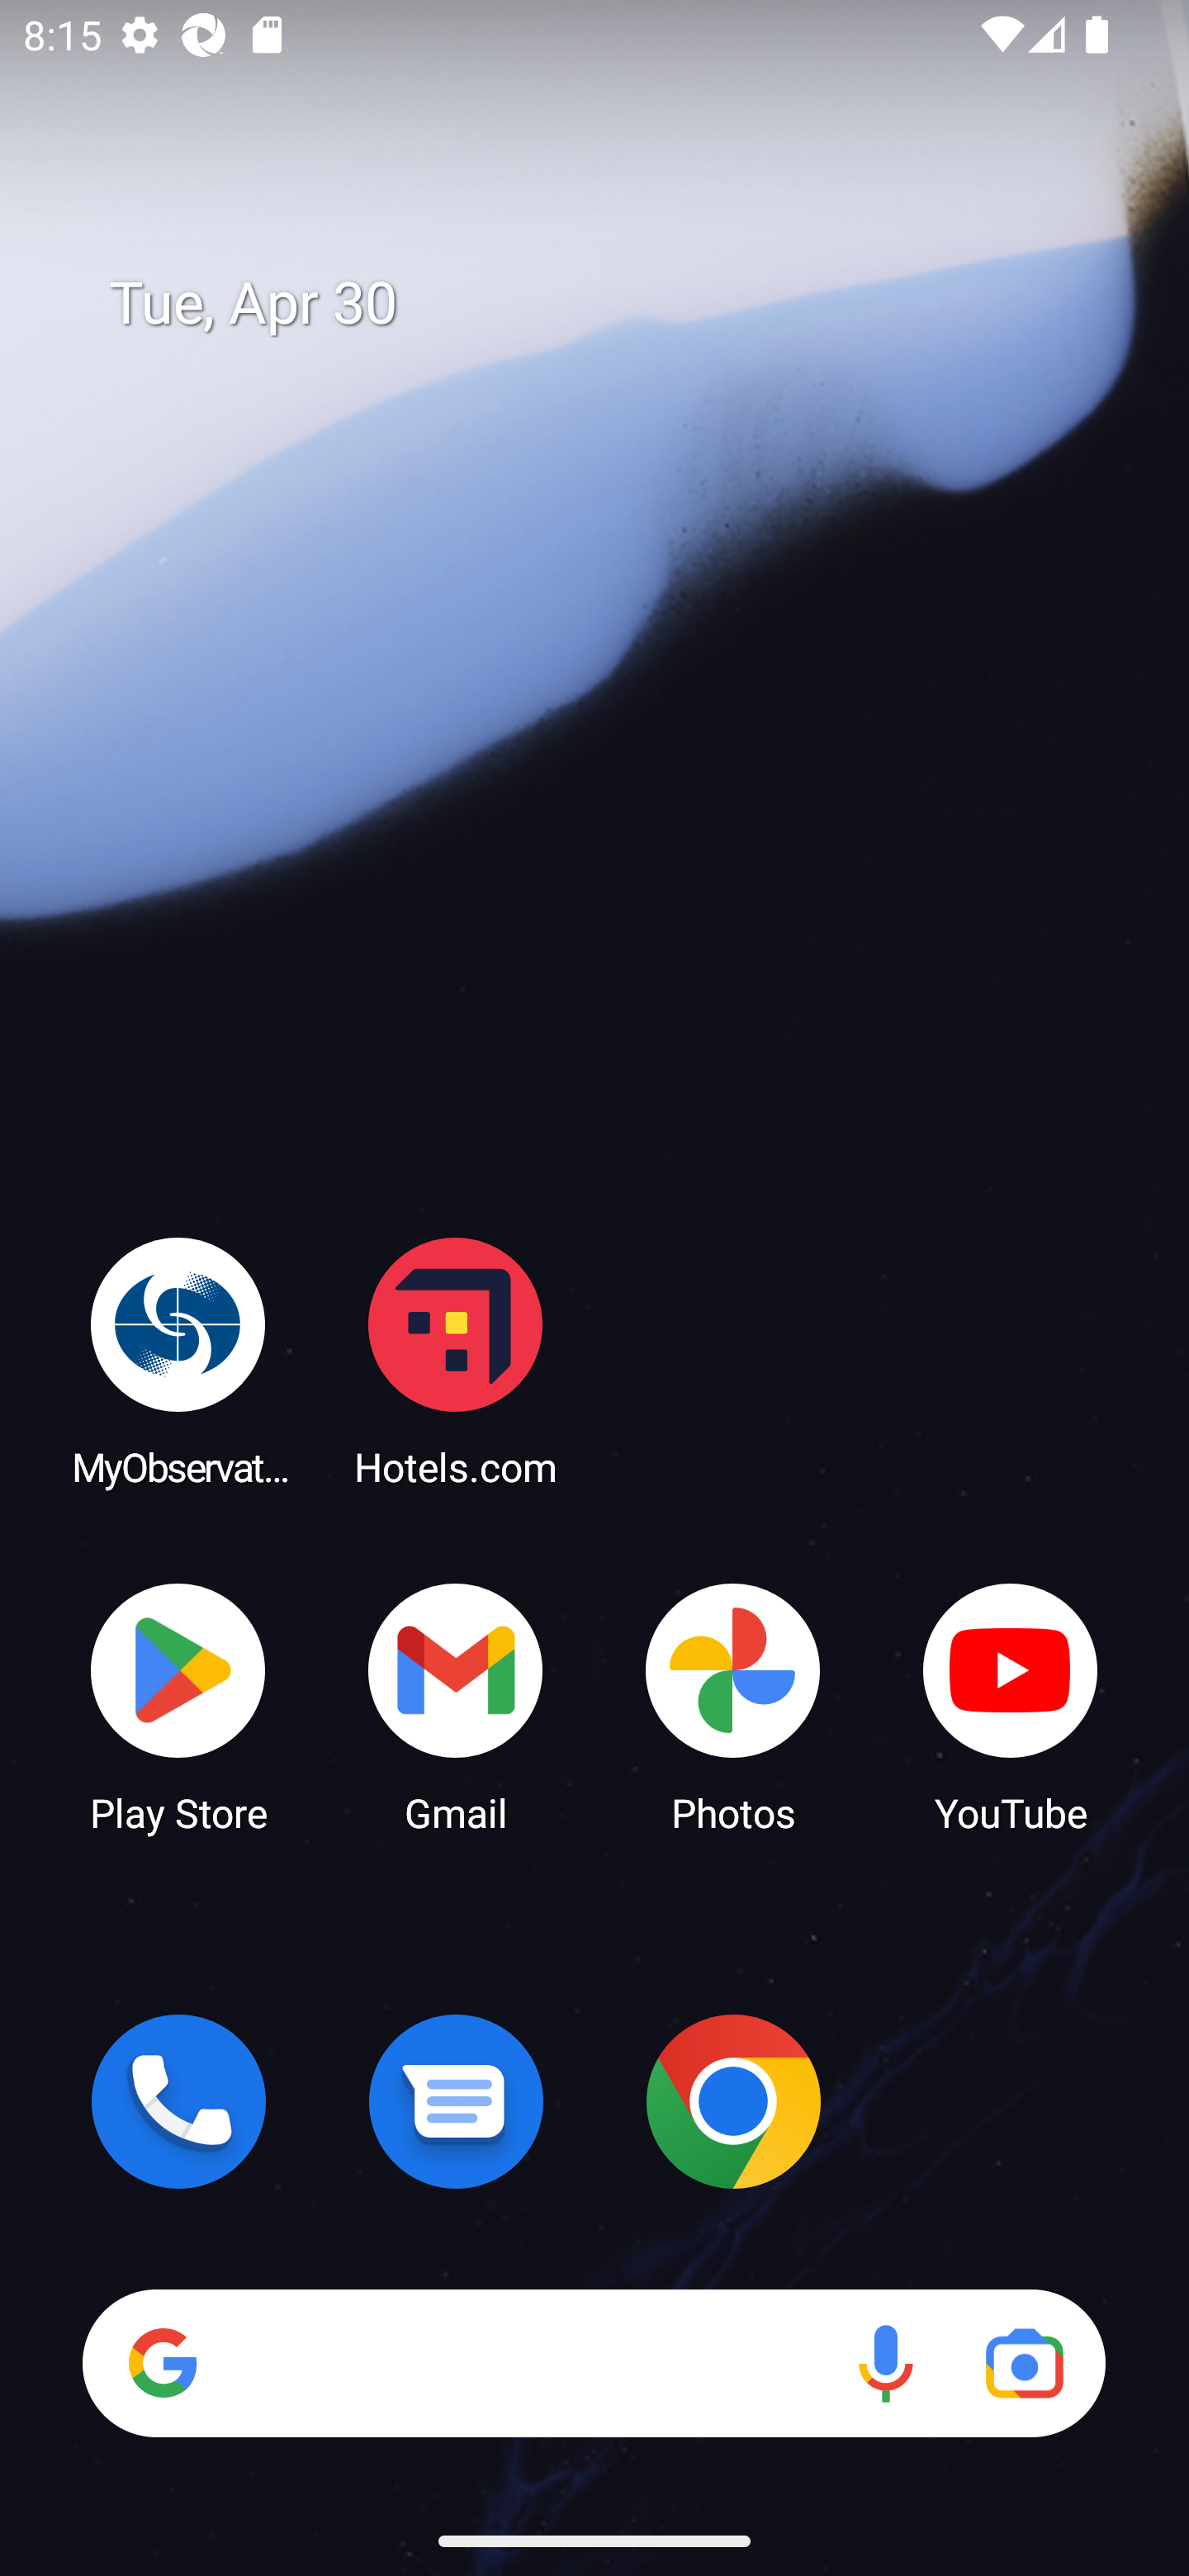 This screenshot has height=2576, width=1189. What do you see at coordinates (618, 304) in the screenshot?
I see `Tue, Apr 30` at bounding box center [618, 304].